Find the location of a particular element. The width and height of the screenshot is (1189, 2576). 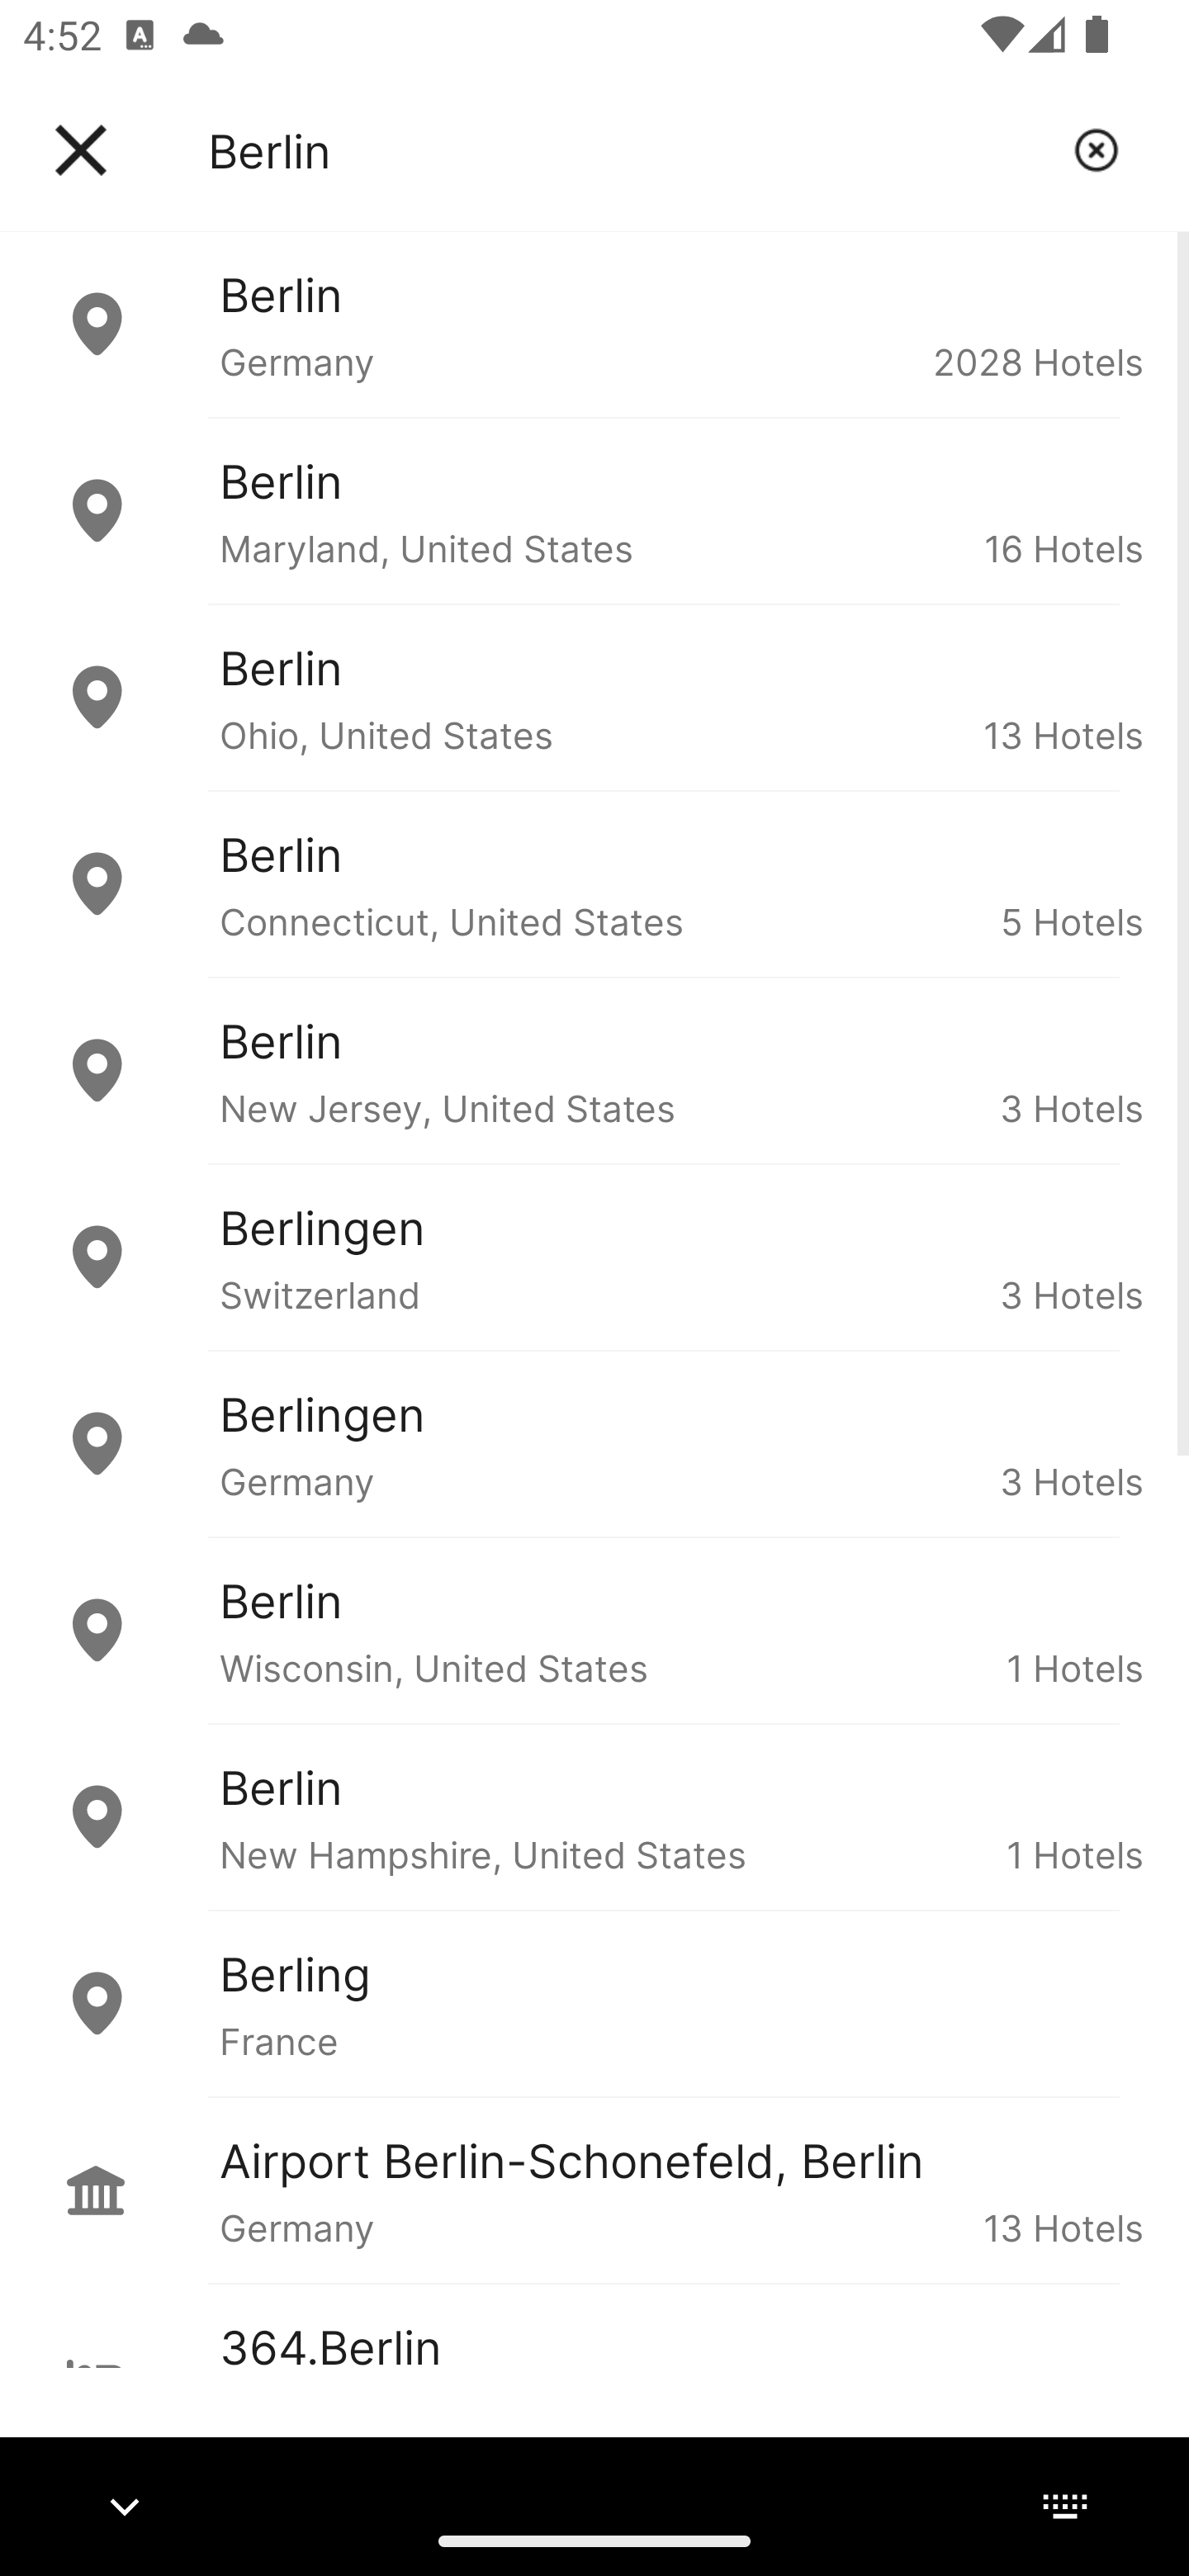

Berlin Connecticut, United States 5 Hotels is located at coordinates (594, 883).